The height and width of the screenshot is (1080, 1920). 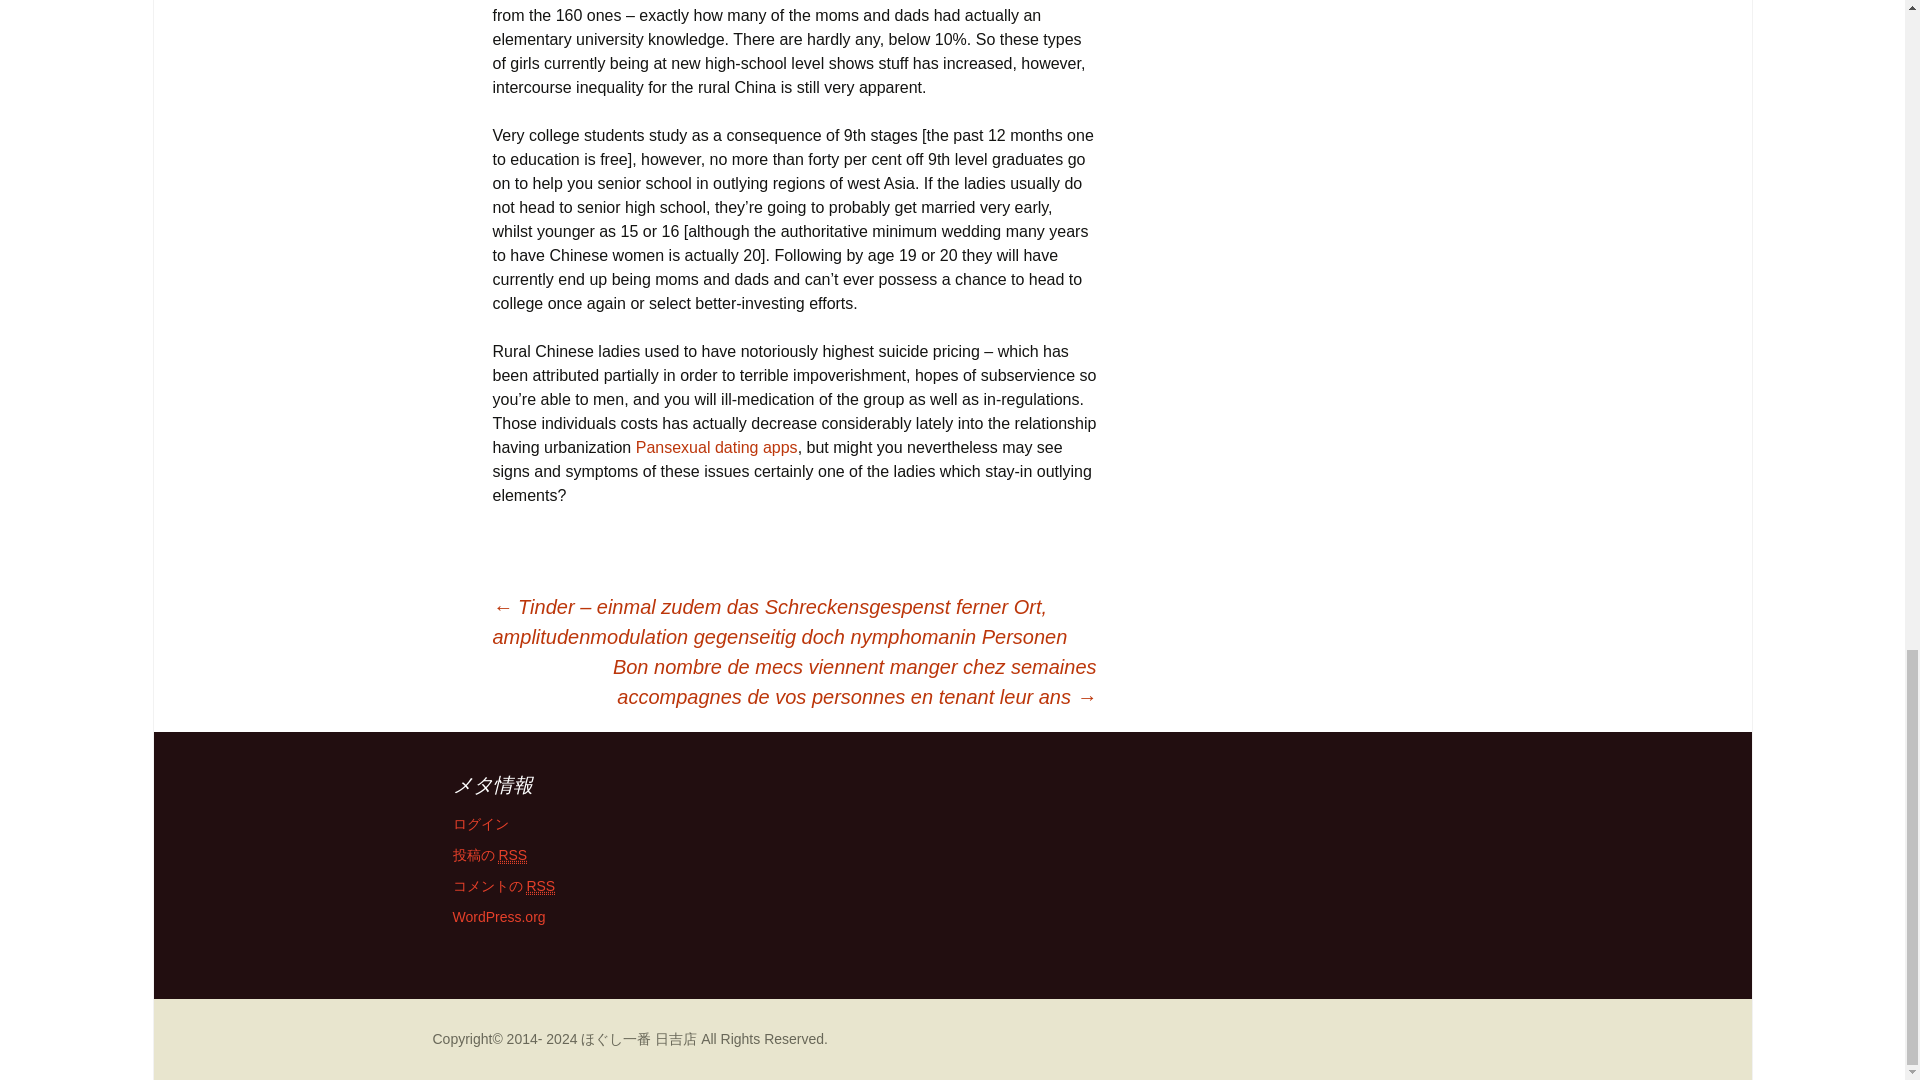 I want to click on Really Simple Syndication, so click(x=512, y=855).